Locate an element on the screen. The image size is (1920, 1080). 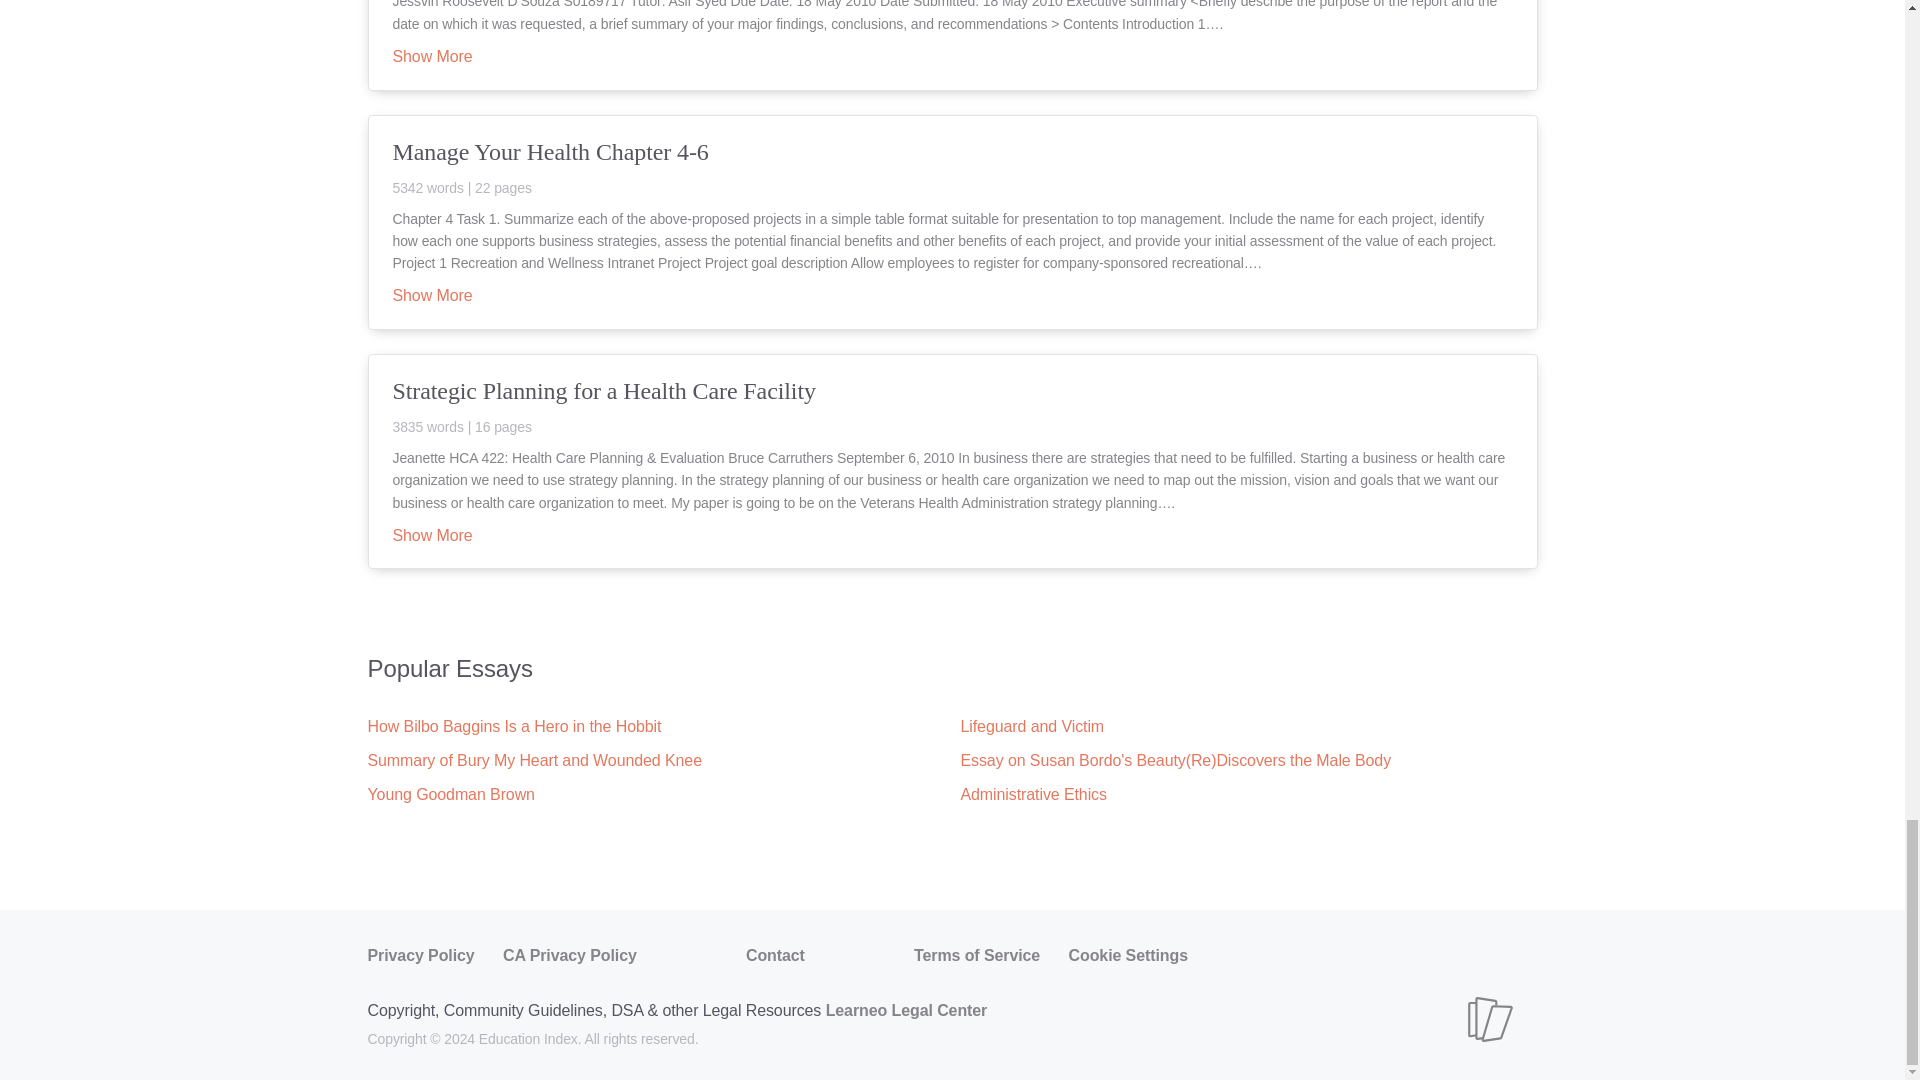
Summary of Bury My Heart and Wounded Knee is located at coordinates (535, 760).